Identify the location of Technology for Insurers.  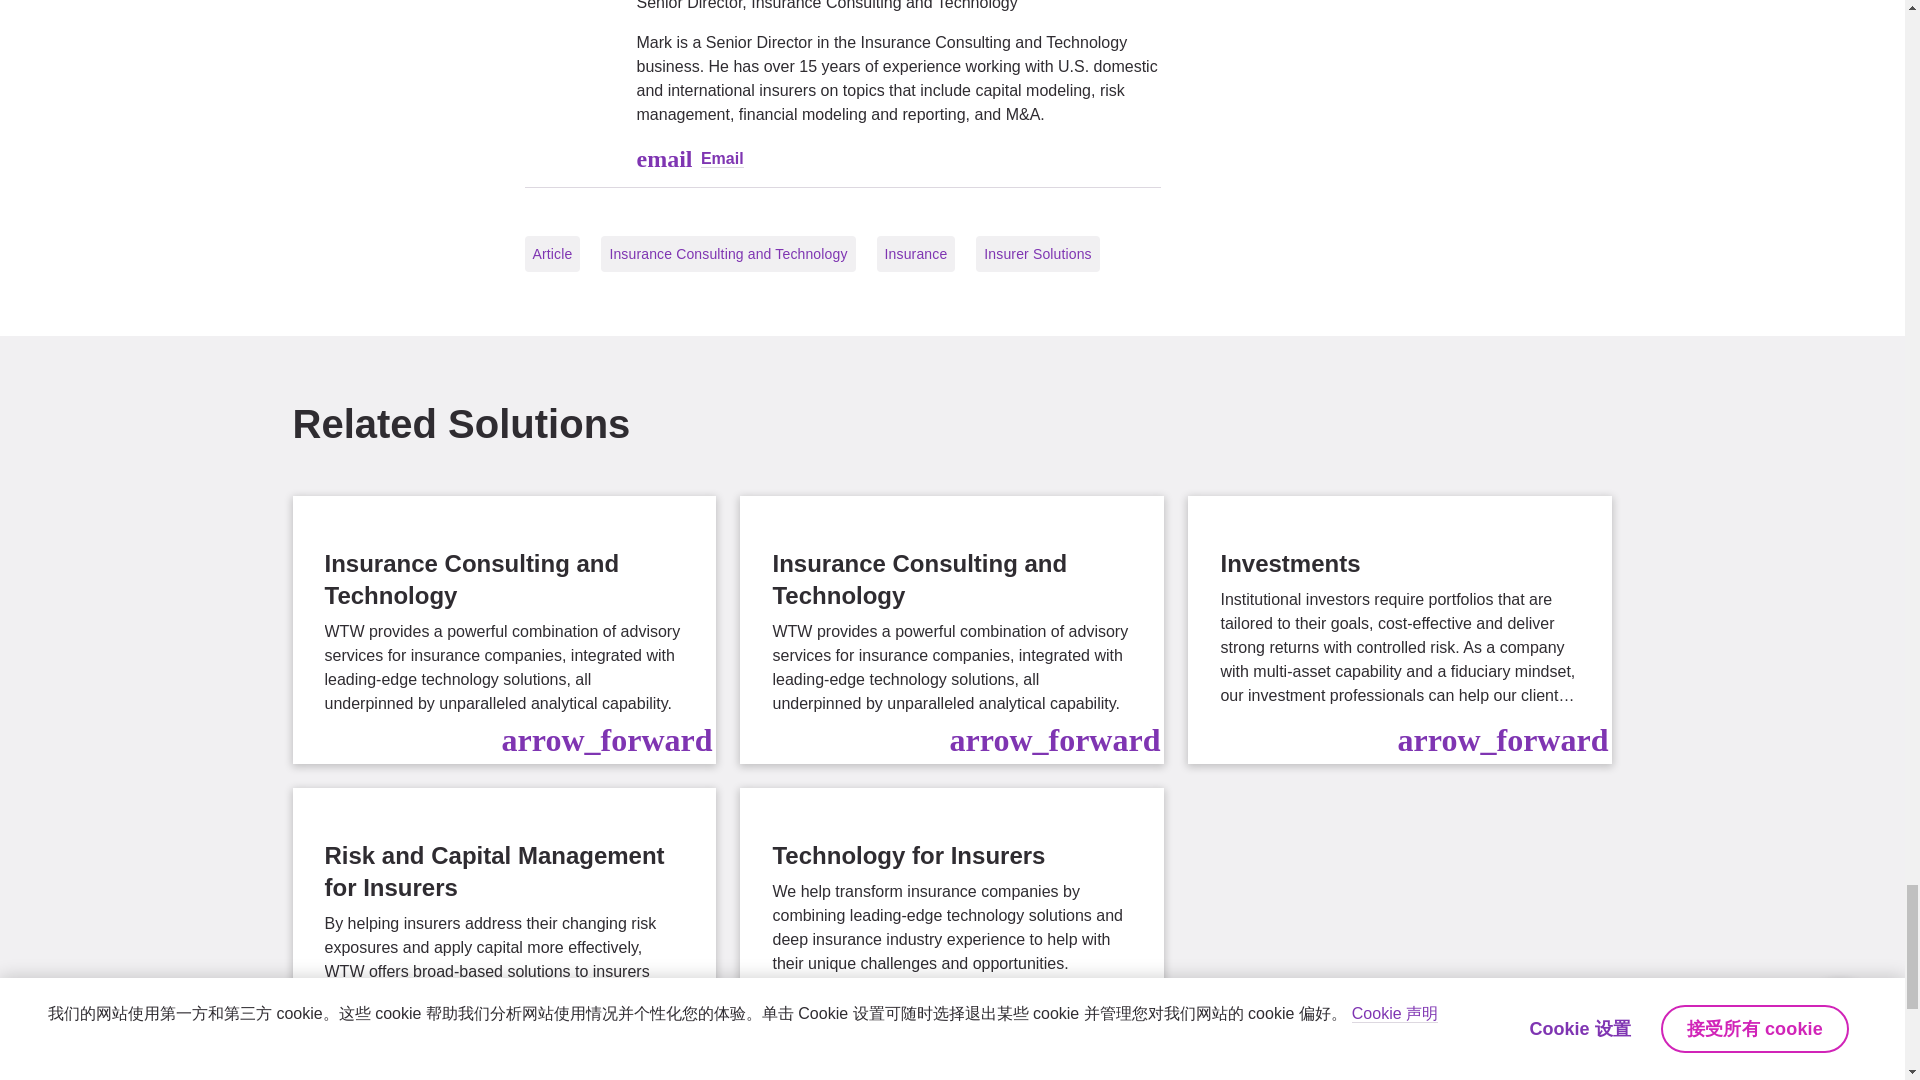
(951, 934).